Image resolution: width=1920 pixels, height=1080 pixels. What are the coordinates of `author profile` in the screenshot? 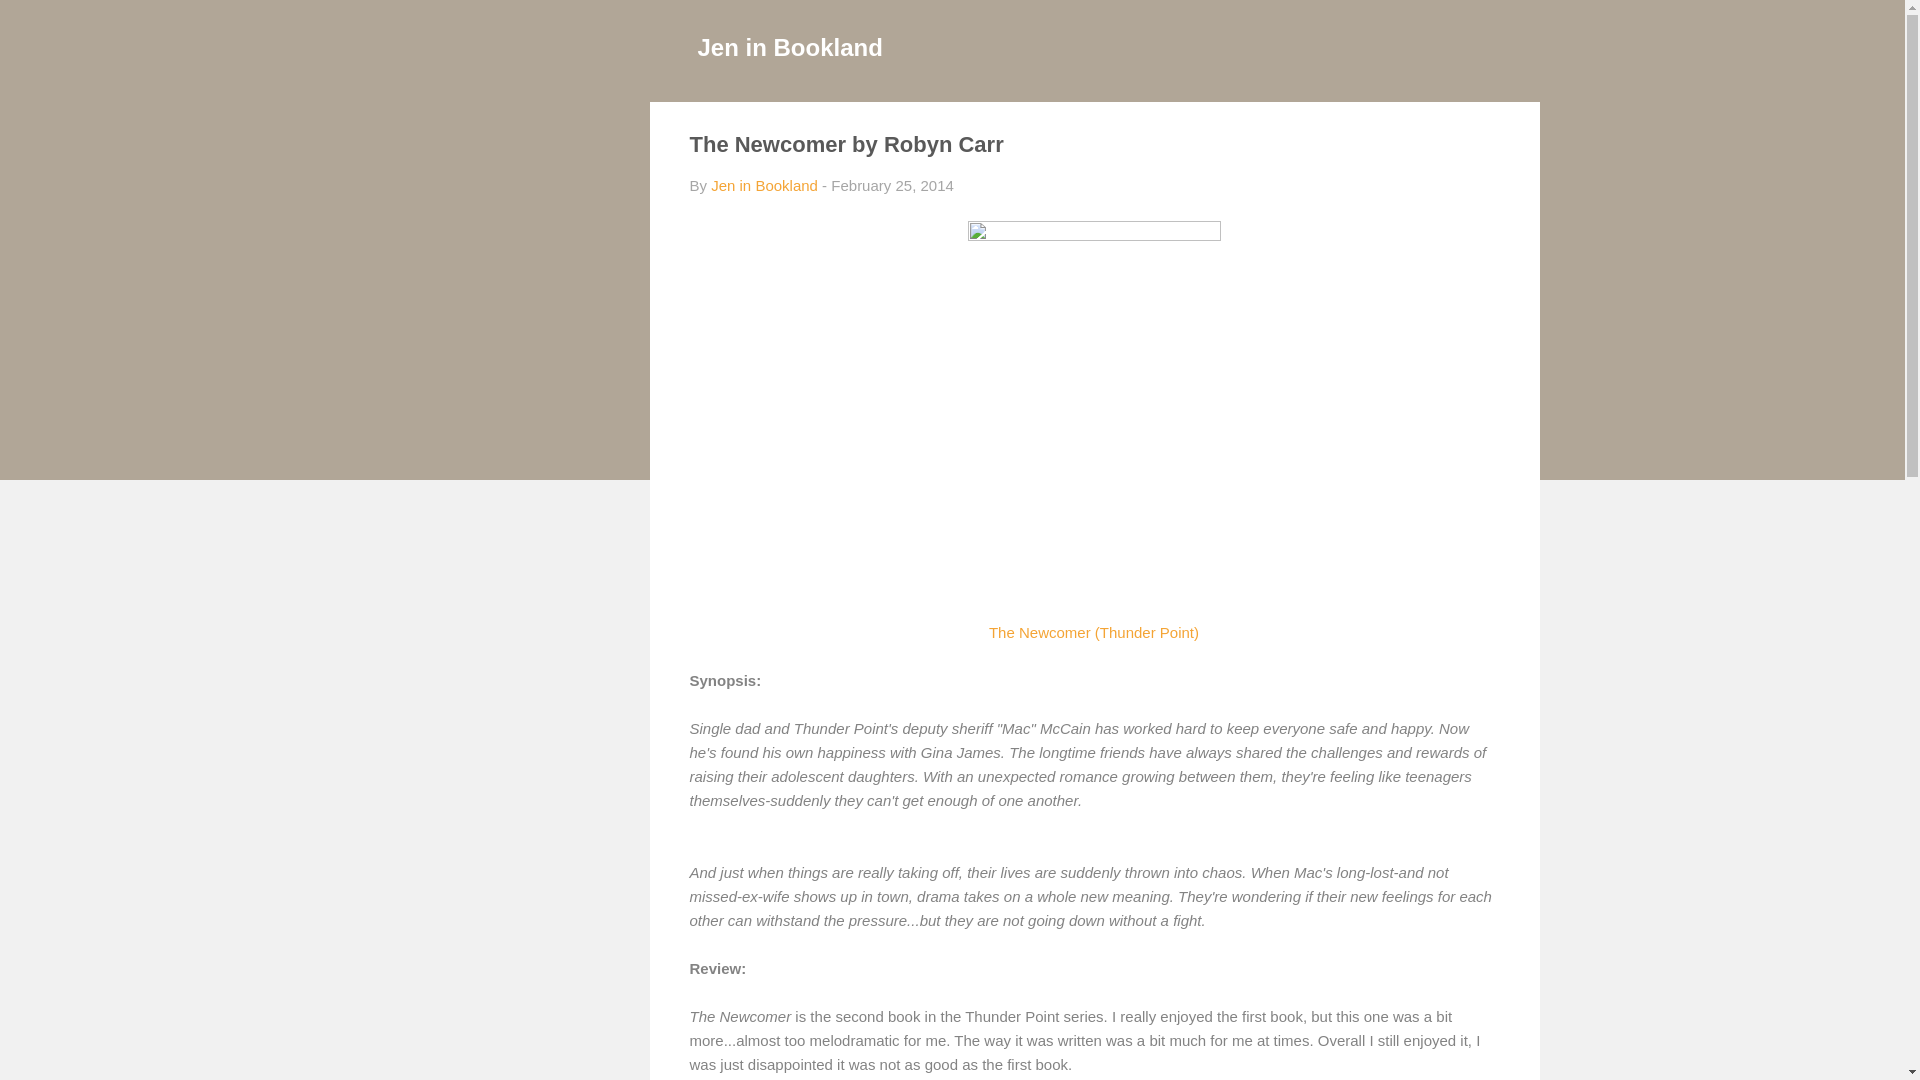 It's located at (764, 186).